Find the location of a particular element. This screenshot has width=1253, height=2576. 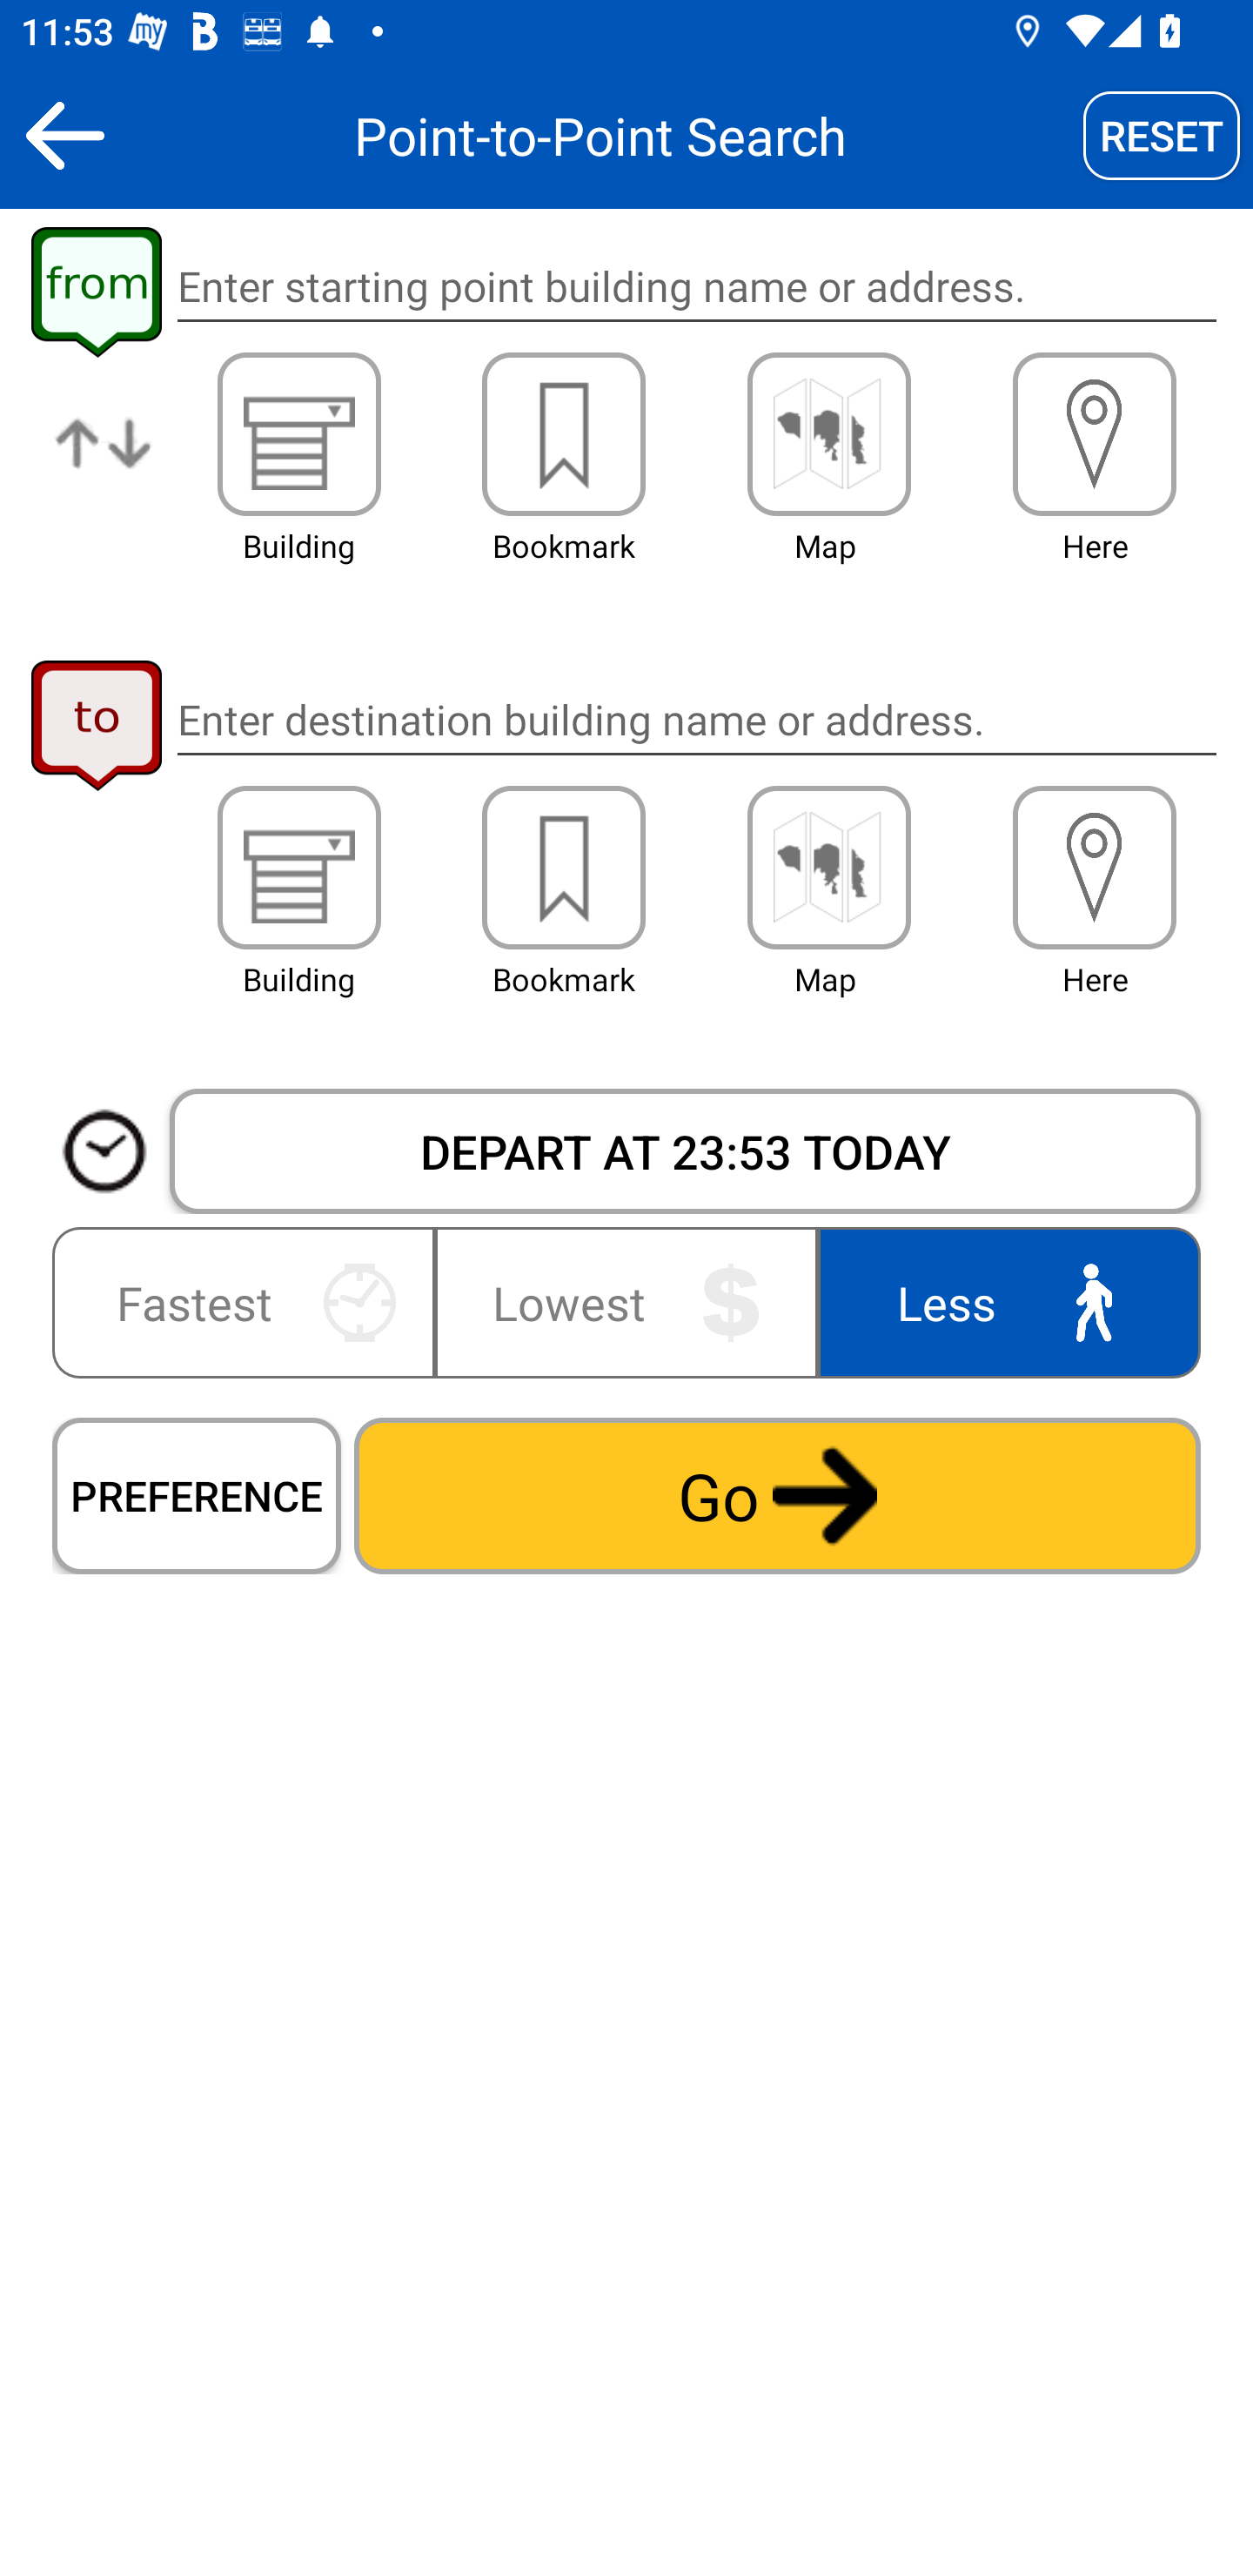

Swap origin and destination is located at coordinates (104, 466).